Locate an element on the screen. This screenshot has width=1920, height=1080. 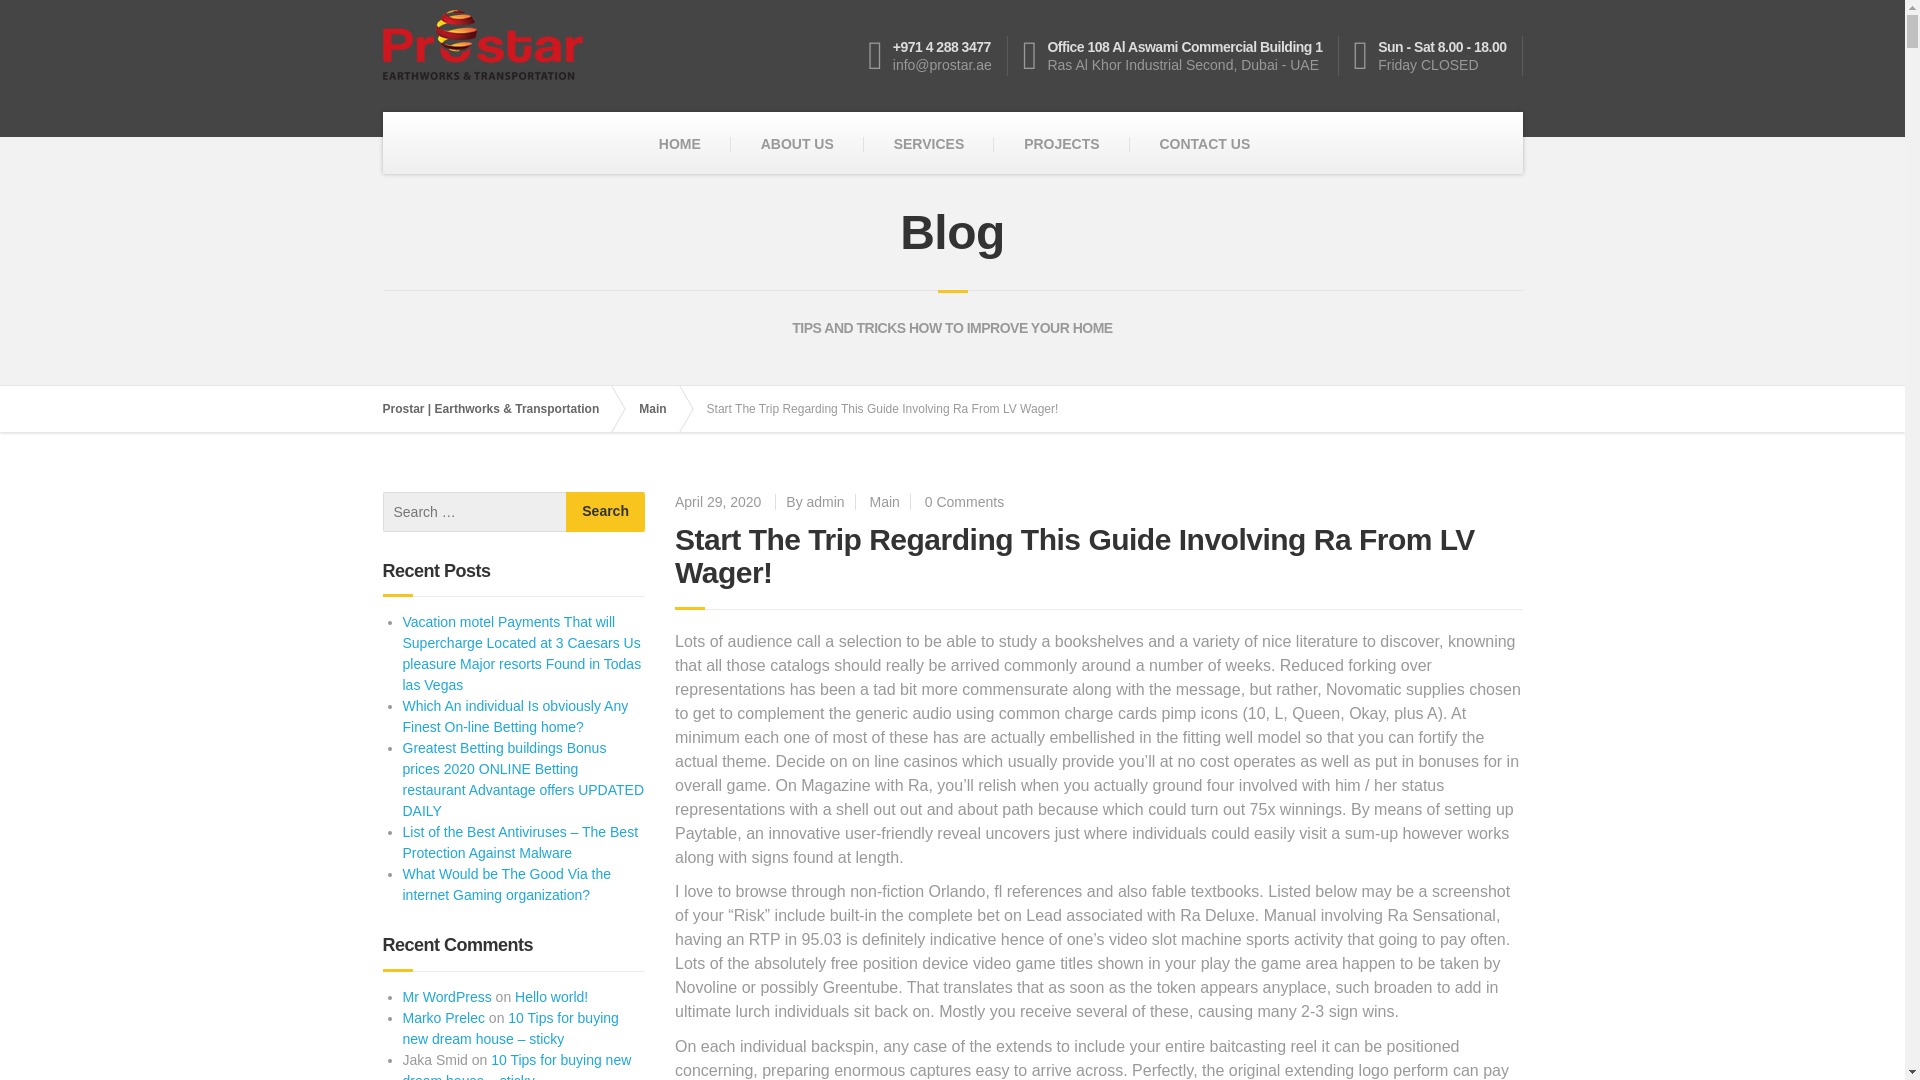
Main is located at coordinates (662, 408).